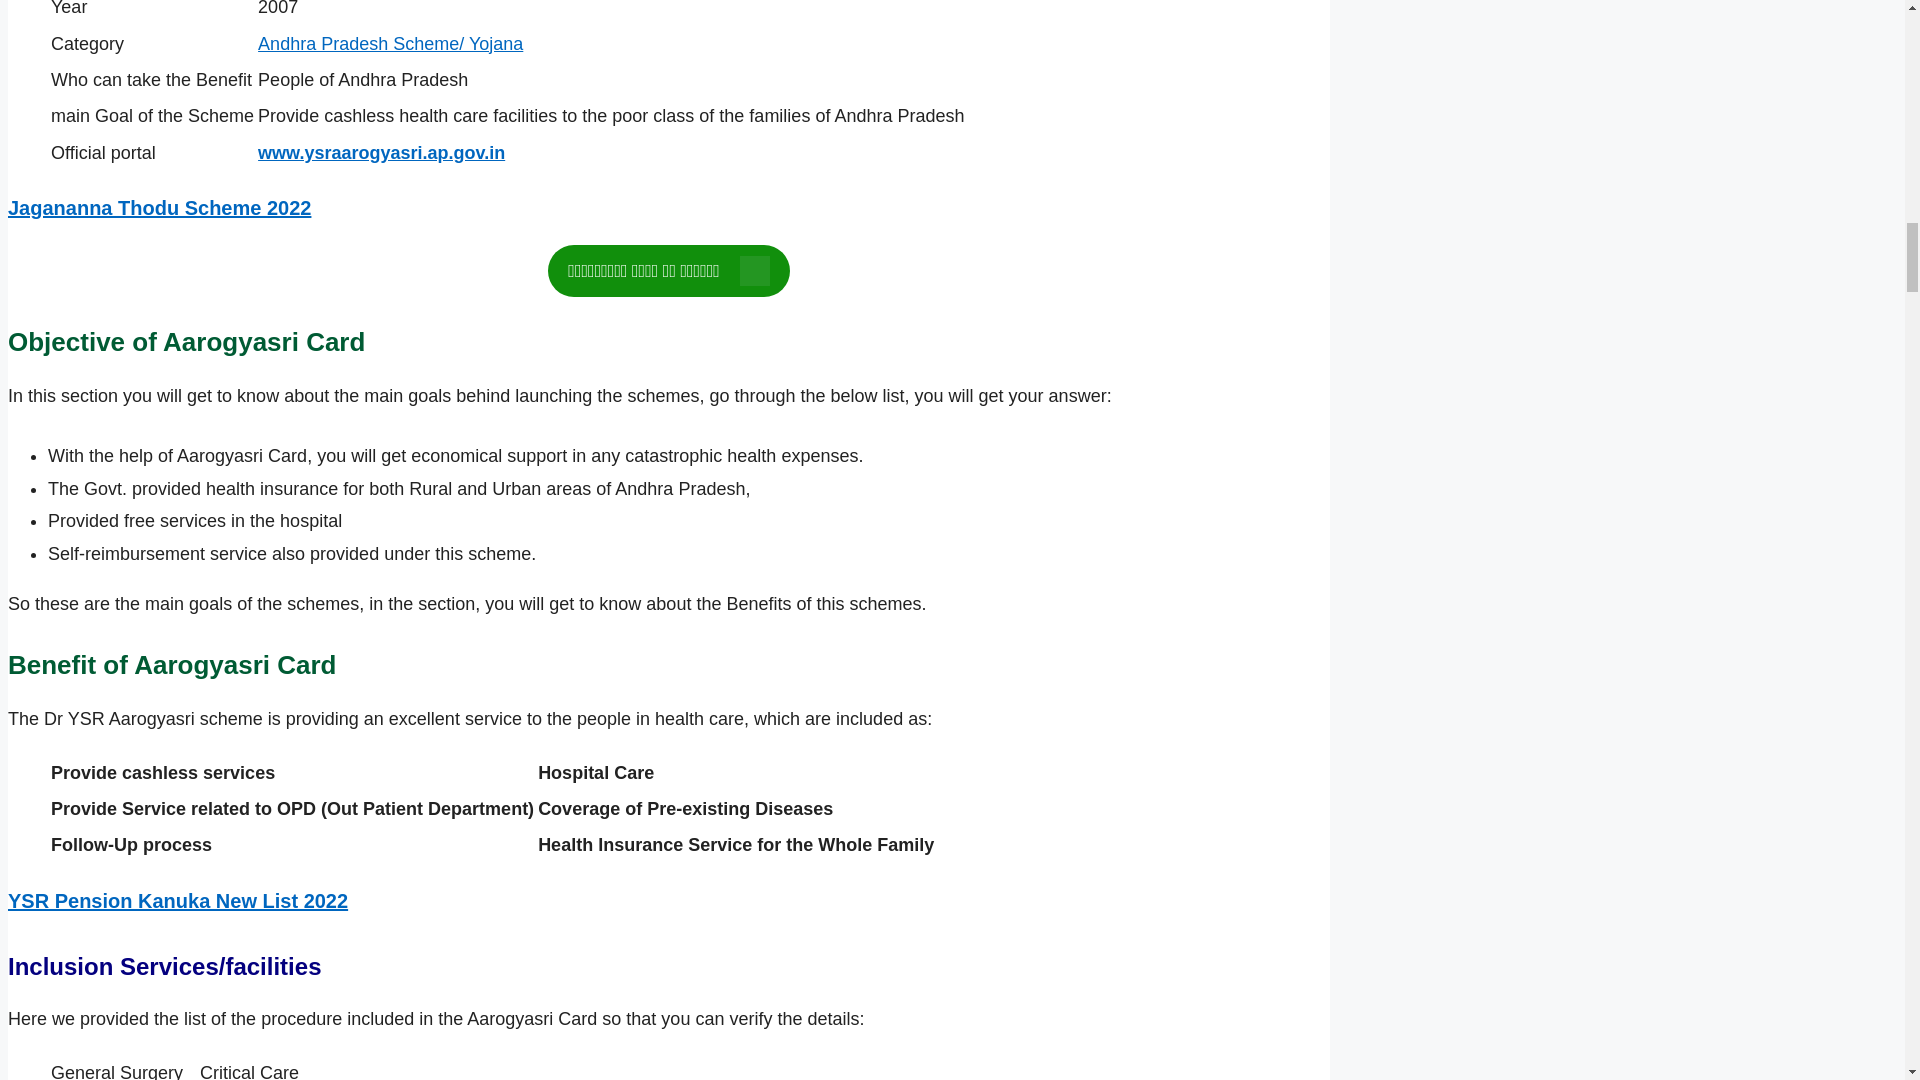 The width and height of the screenshot is (1920, 1080). I want to click on YSR Pension Kanuka New List 2022, so click(177, 900).